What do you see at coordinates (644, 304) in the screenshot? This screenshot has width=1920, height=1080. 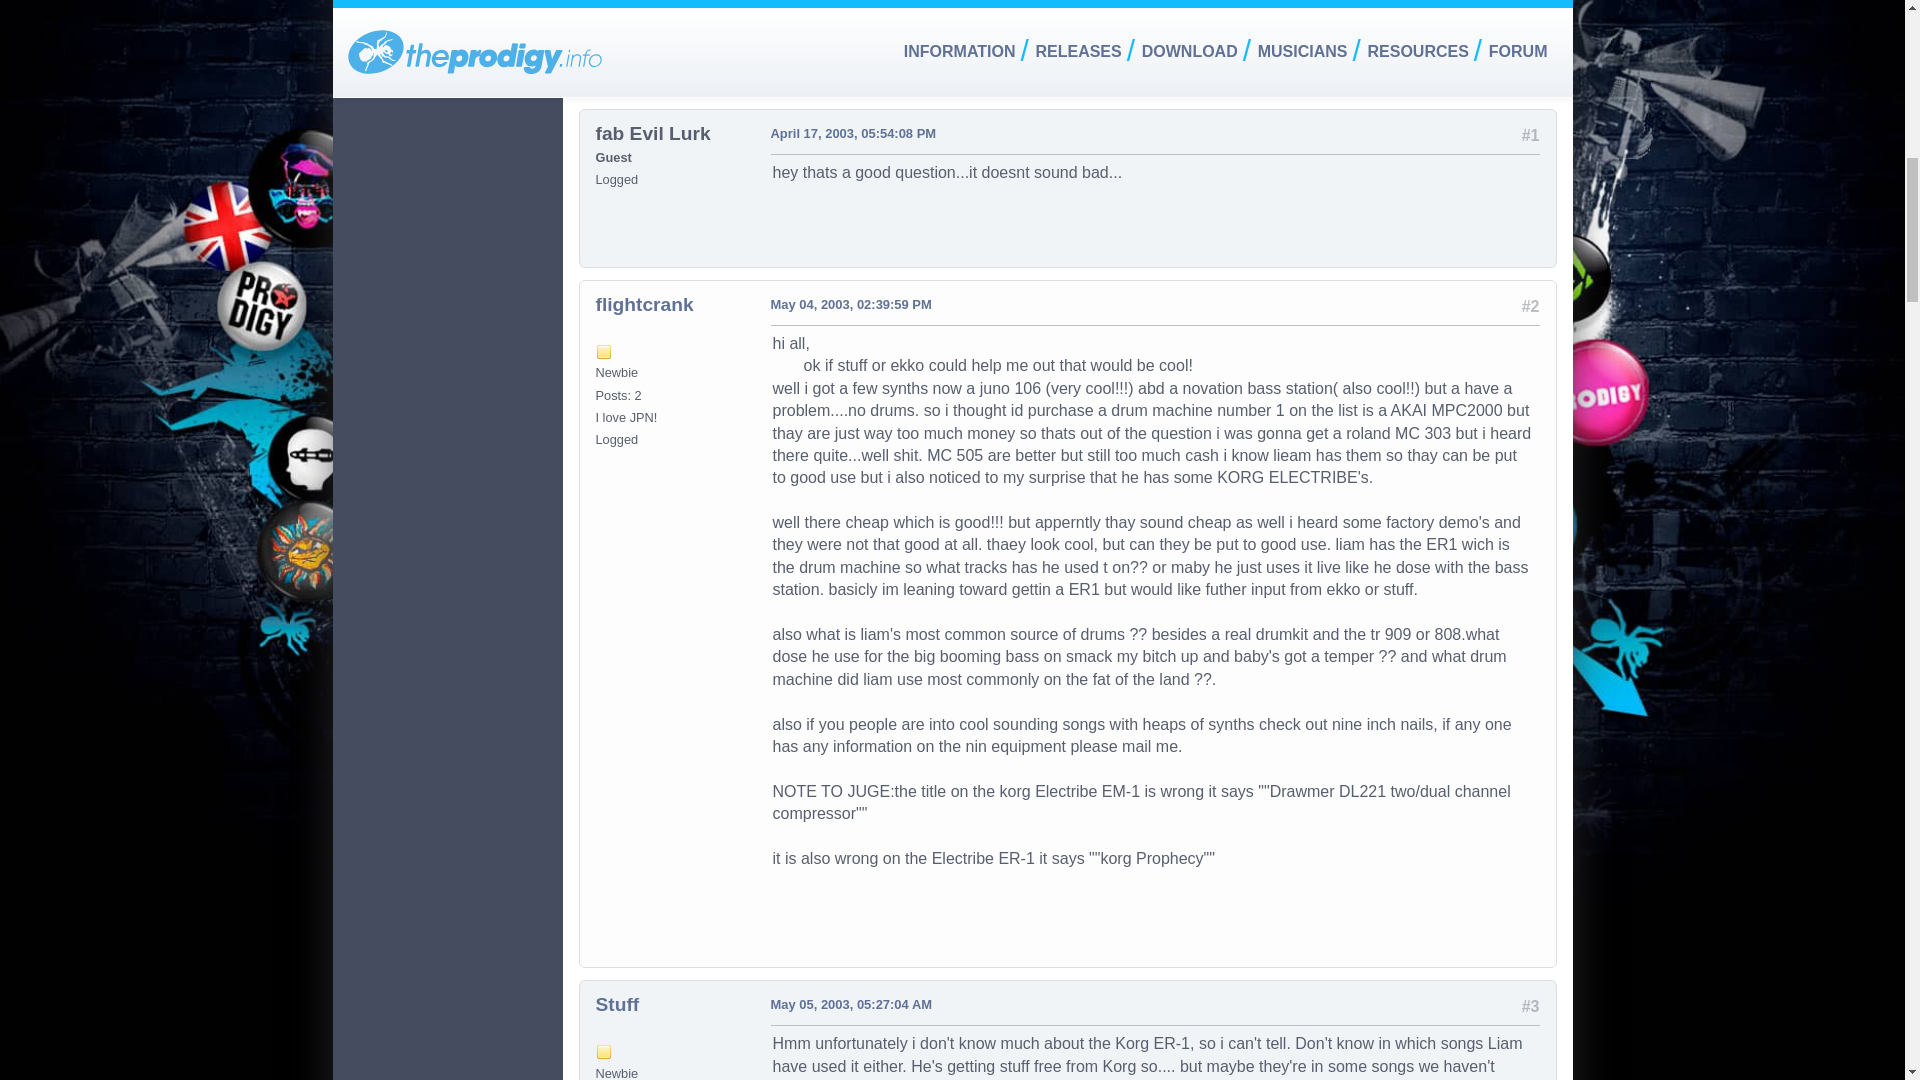 I see `View the profile of flightcrank` at bounding box center [644, 304].